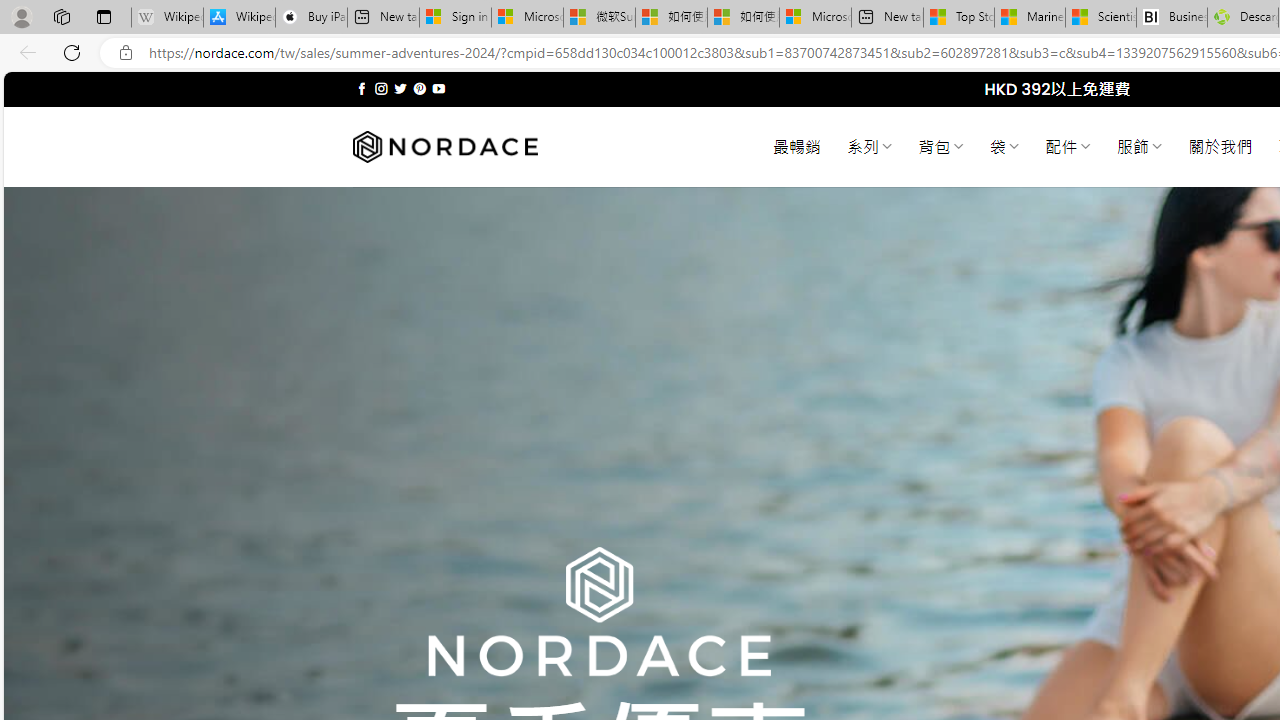  I want to click on Nordace, so click(444, 147).